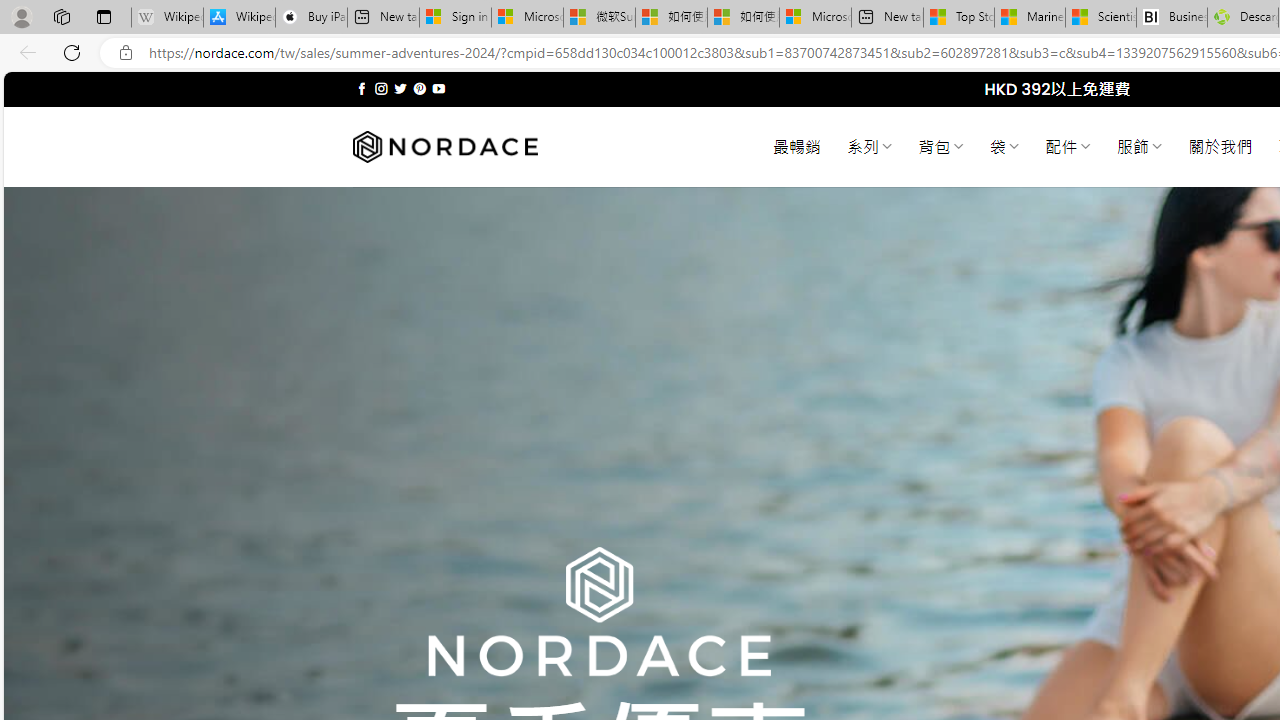  I want to click on Nordace, so click(444, 147).